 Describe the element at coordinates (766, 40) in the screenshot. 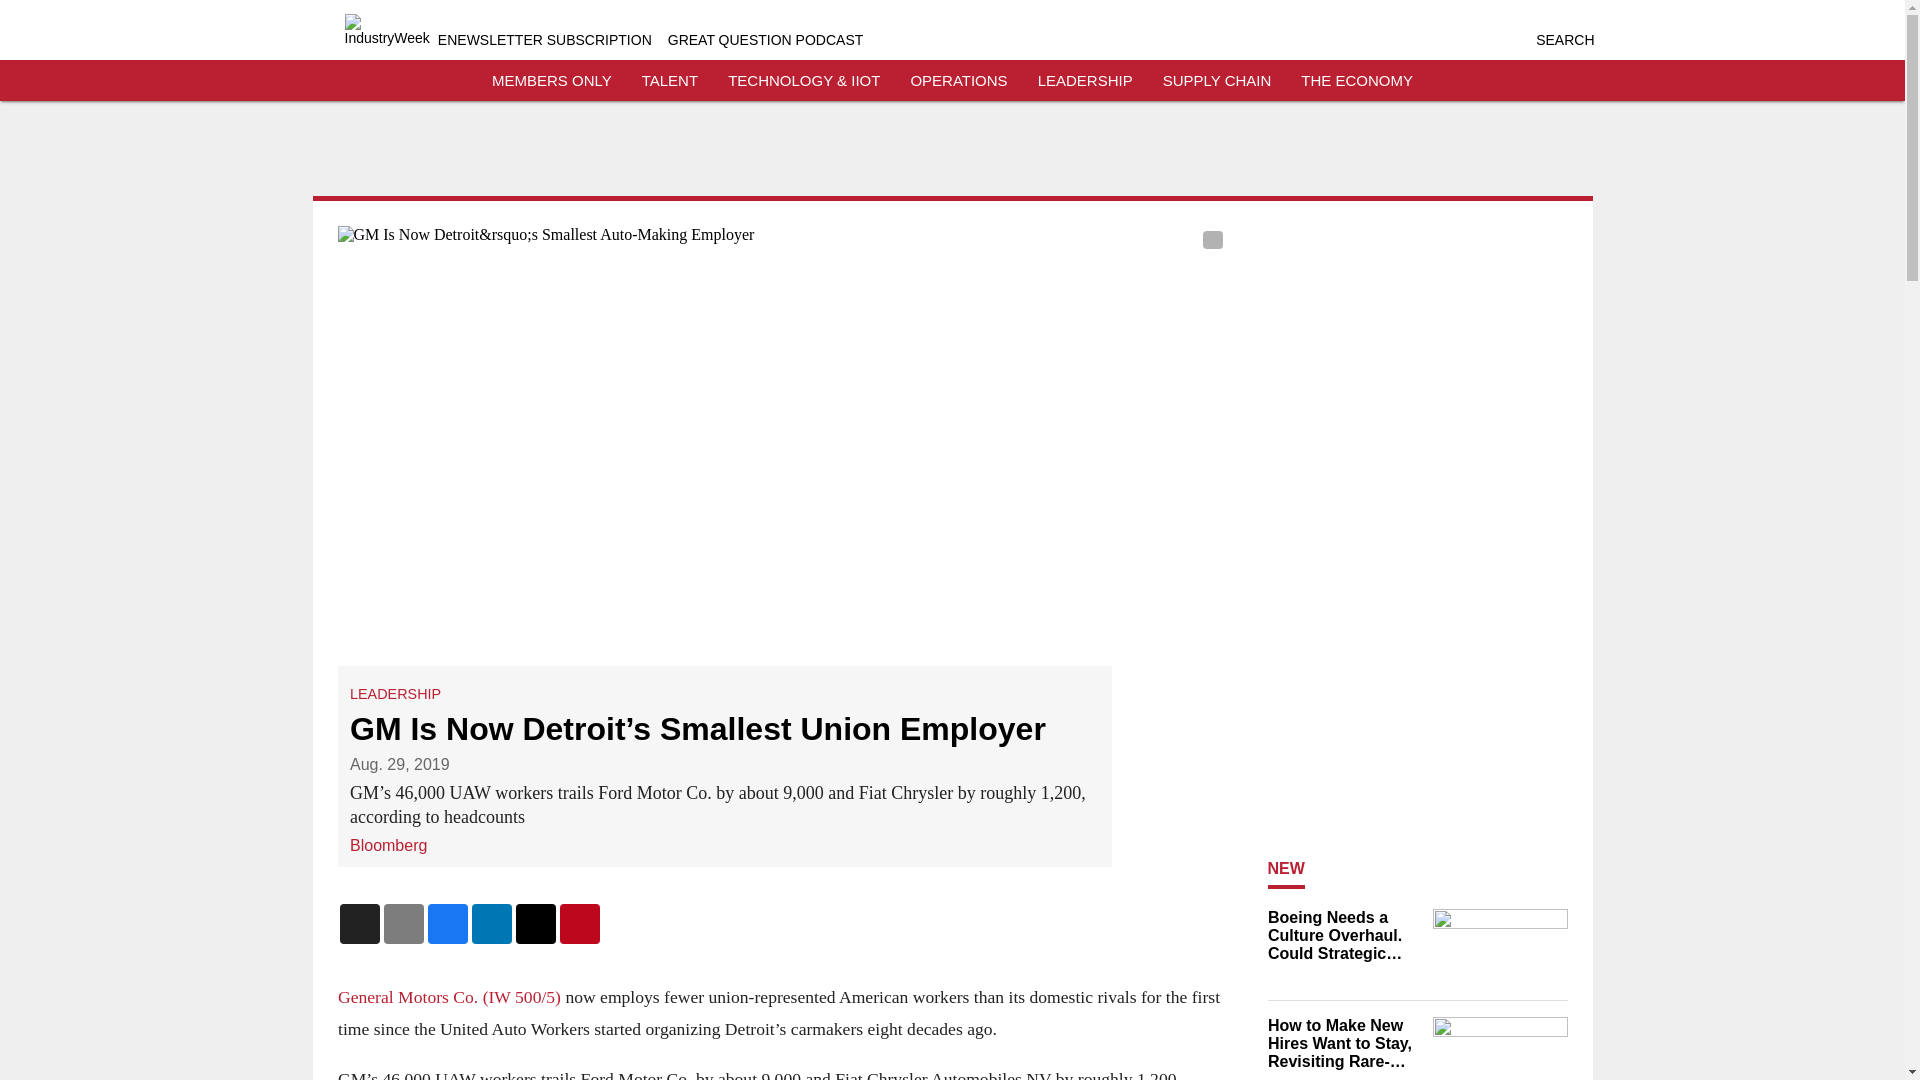

I see `GREAT QUESTION PODCAST` at that location.